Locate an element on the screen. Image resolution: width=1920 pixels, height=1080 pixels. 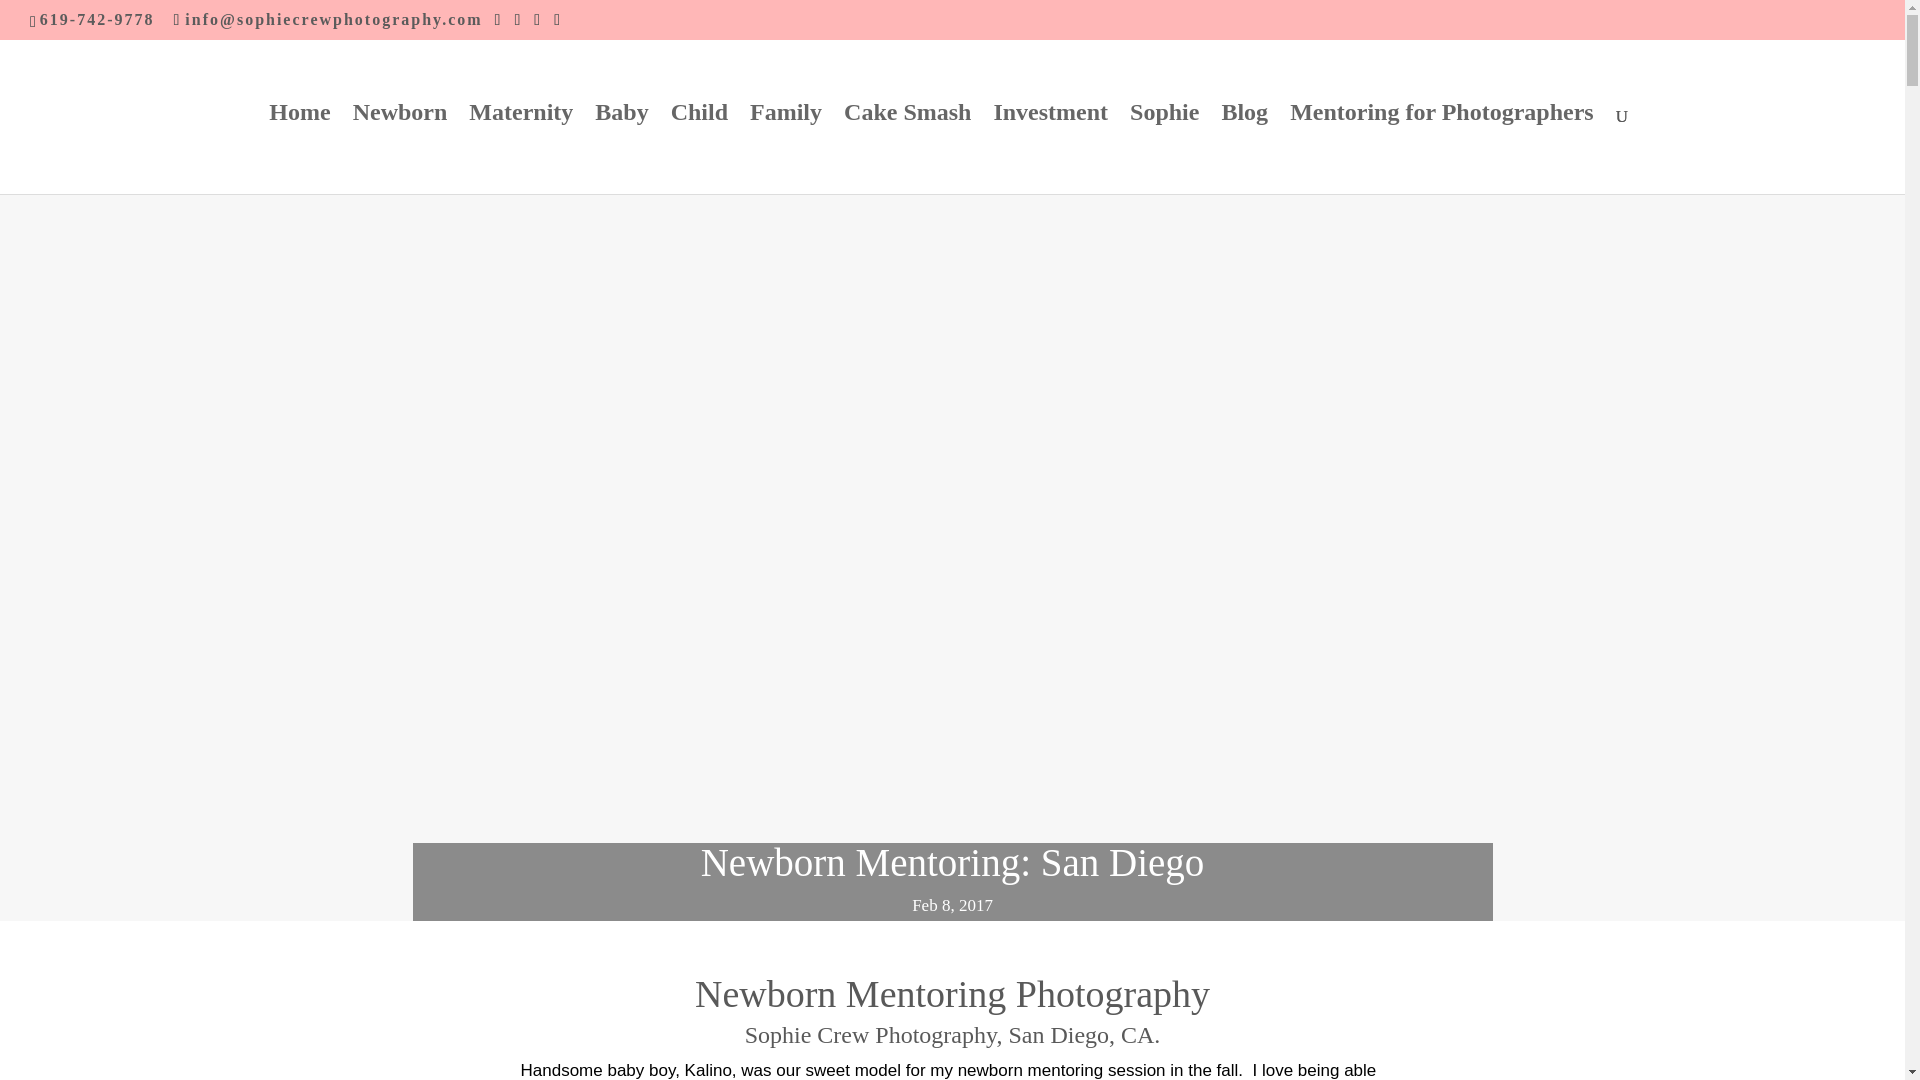
Investment is located at coordinates (1050, 149).